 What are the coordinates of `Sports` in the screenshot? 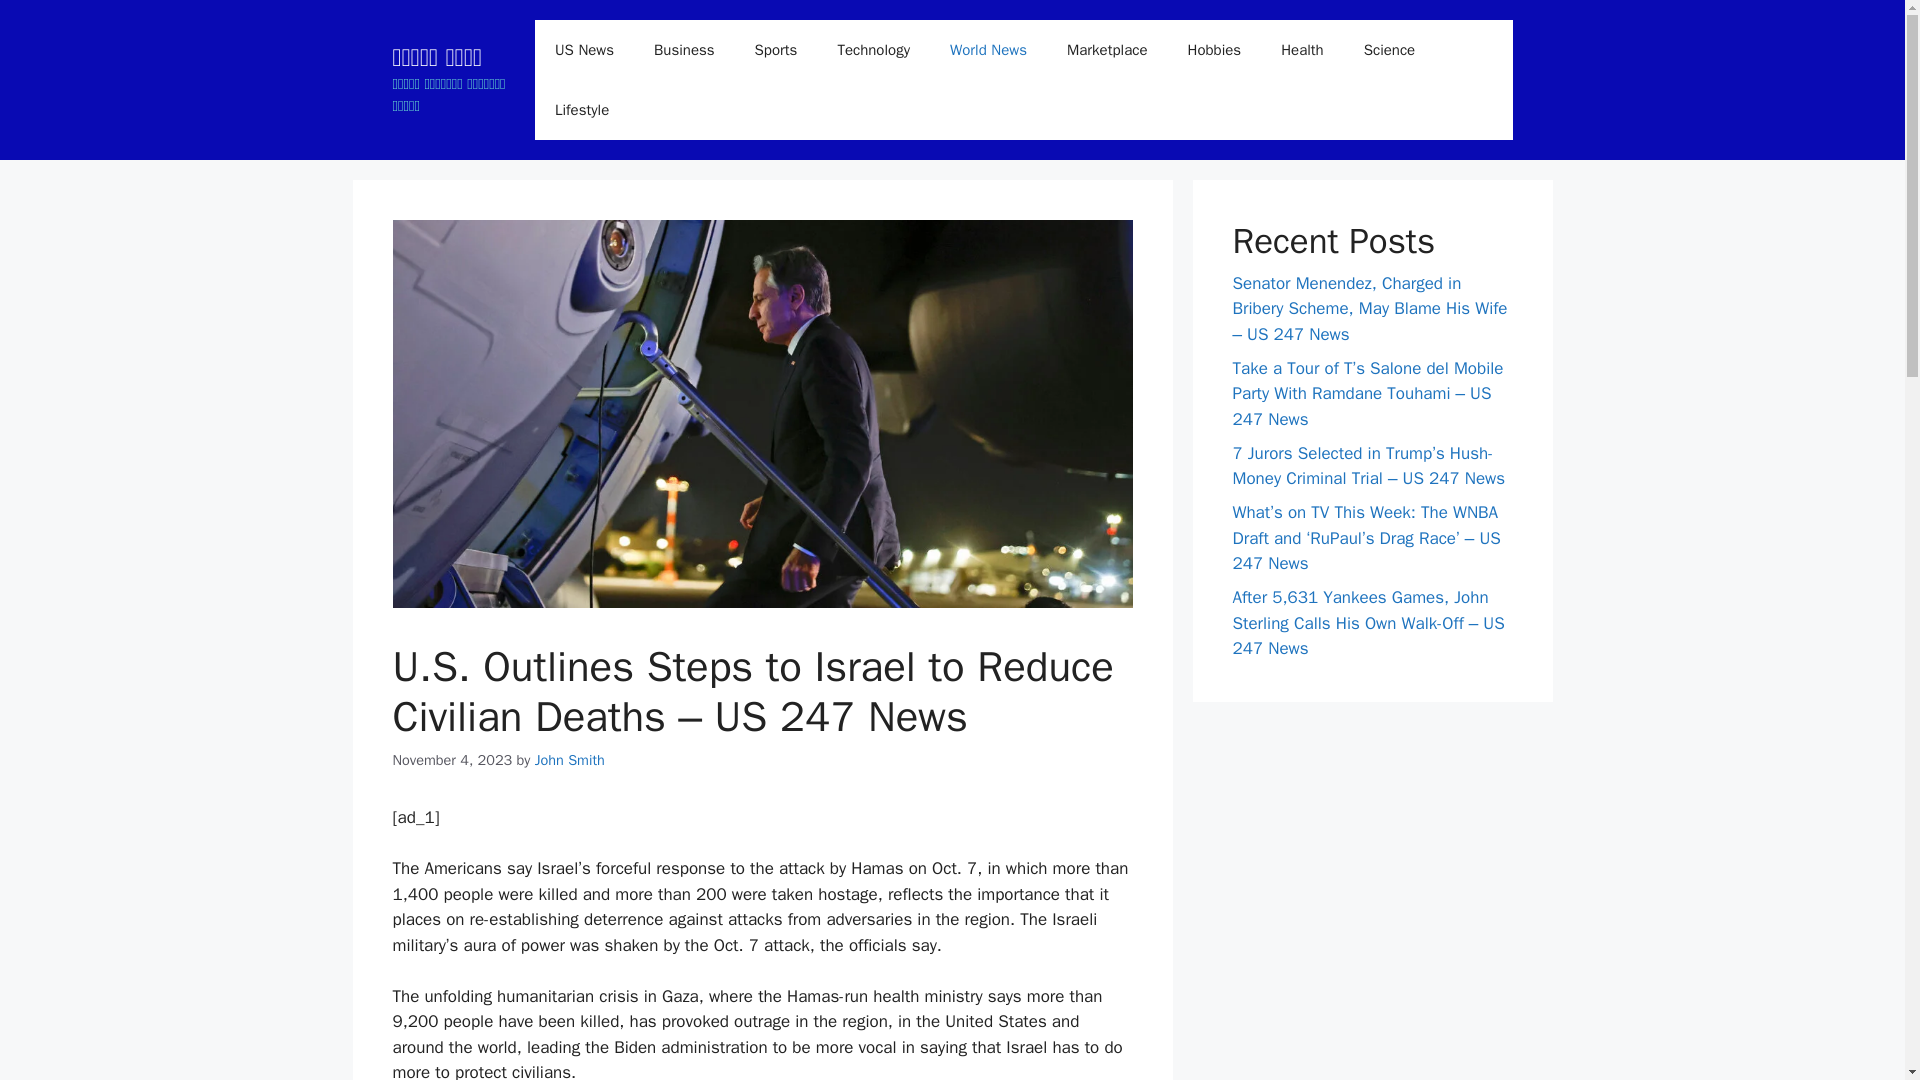 It's located at (776, 50).